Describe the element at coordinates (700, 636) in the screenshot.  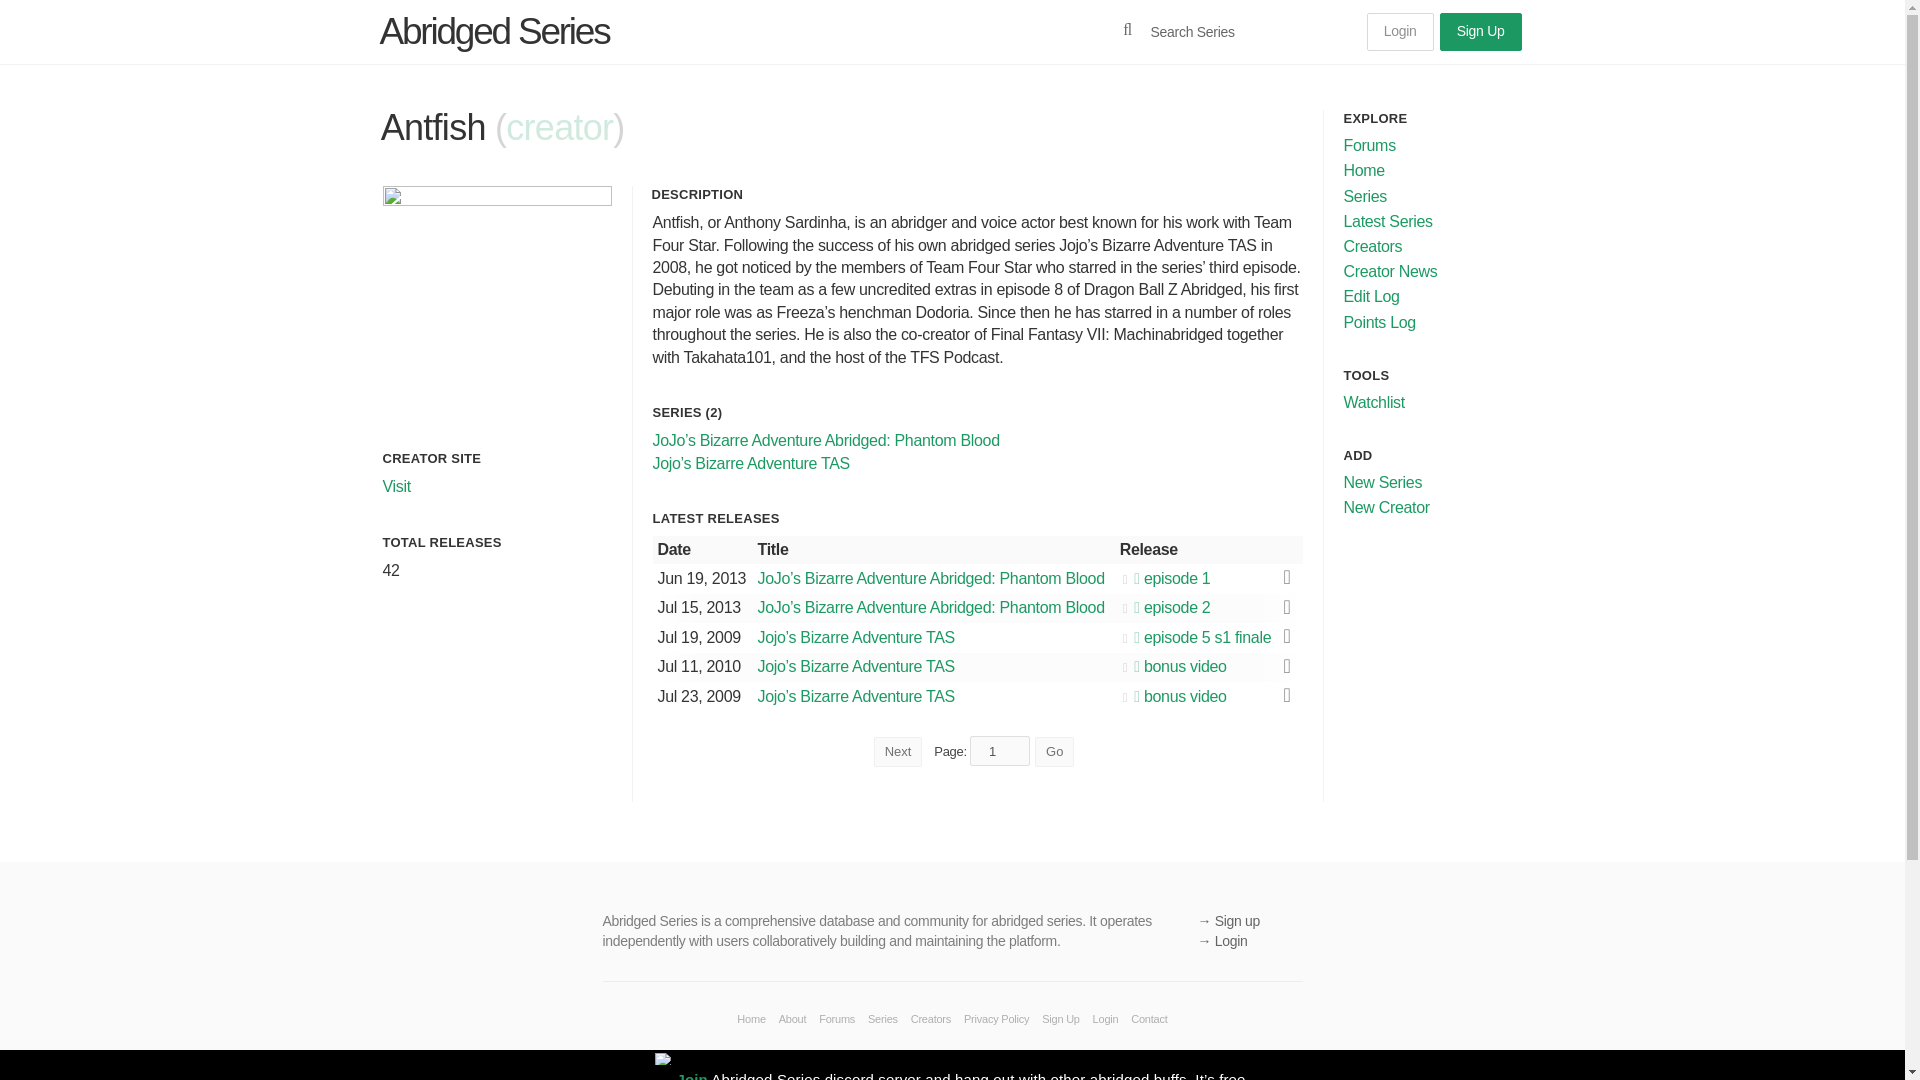
I see `15 years ago` at that location.